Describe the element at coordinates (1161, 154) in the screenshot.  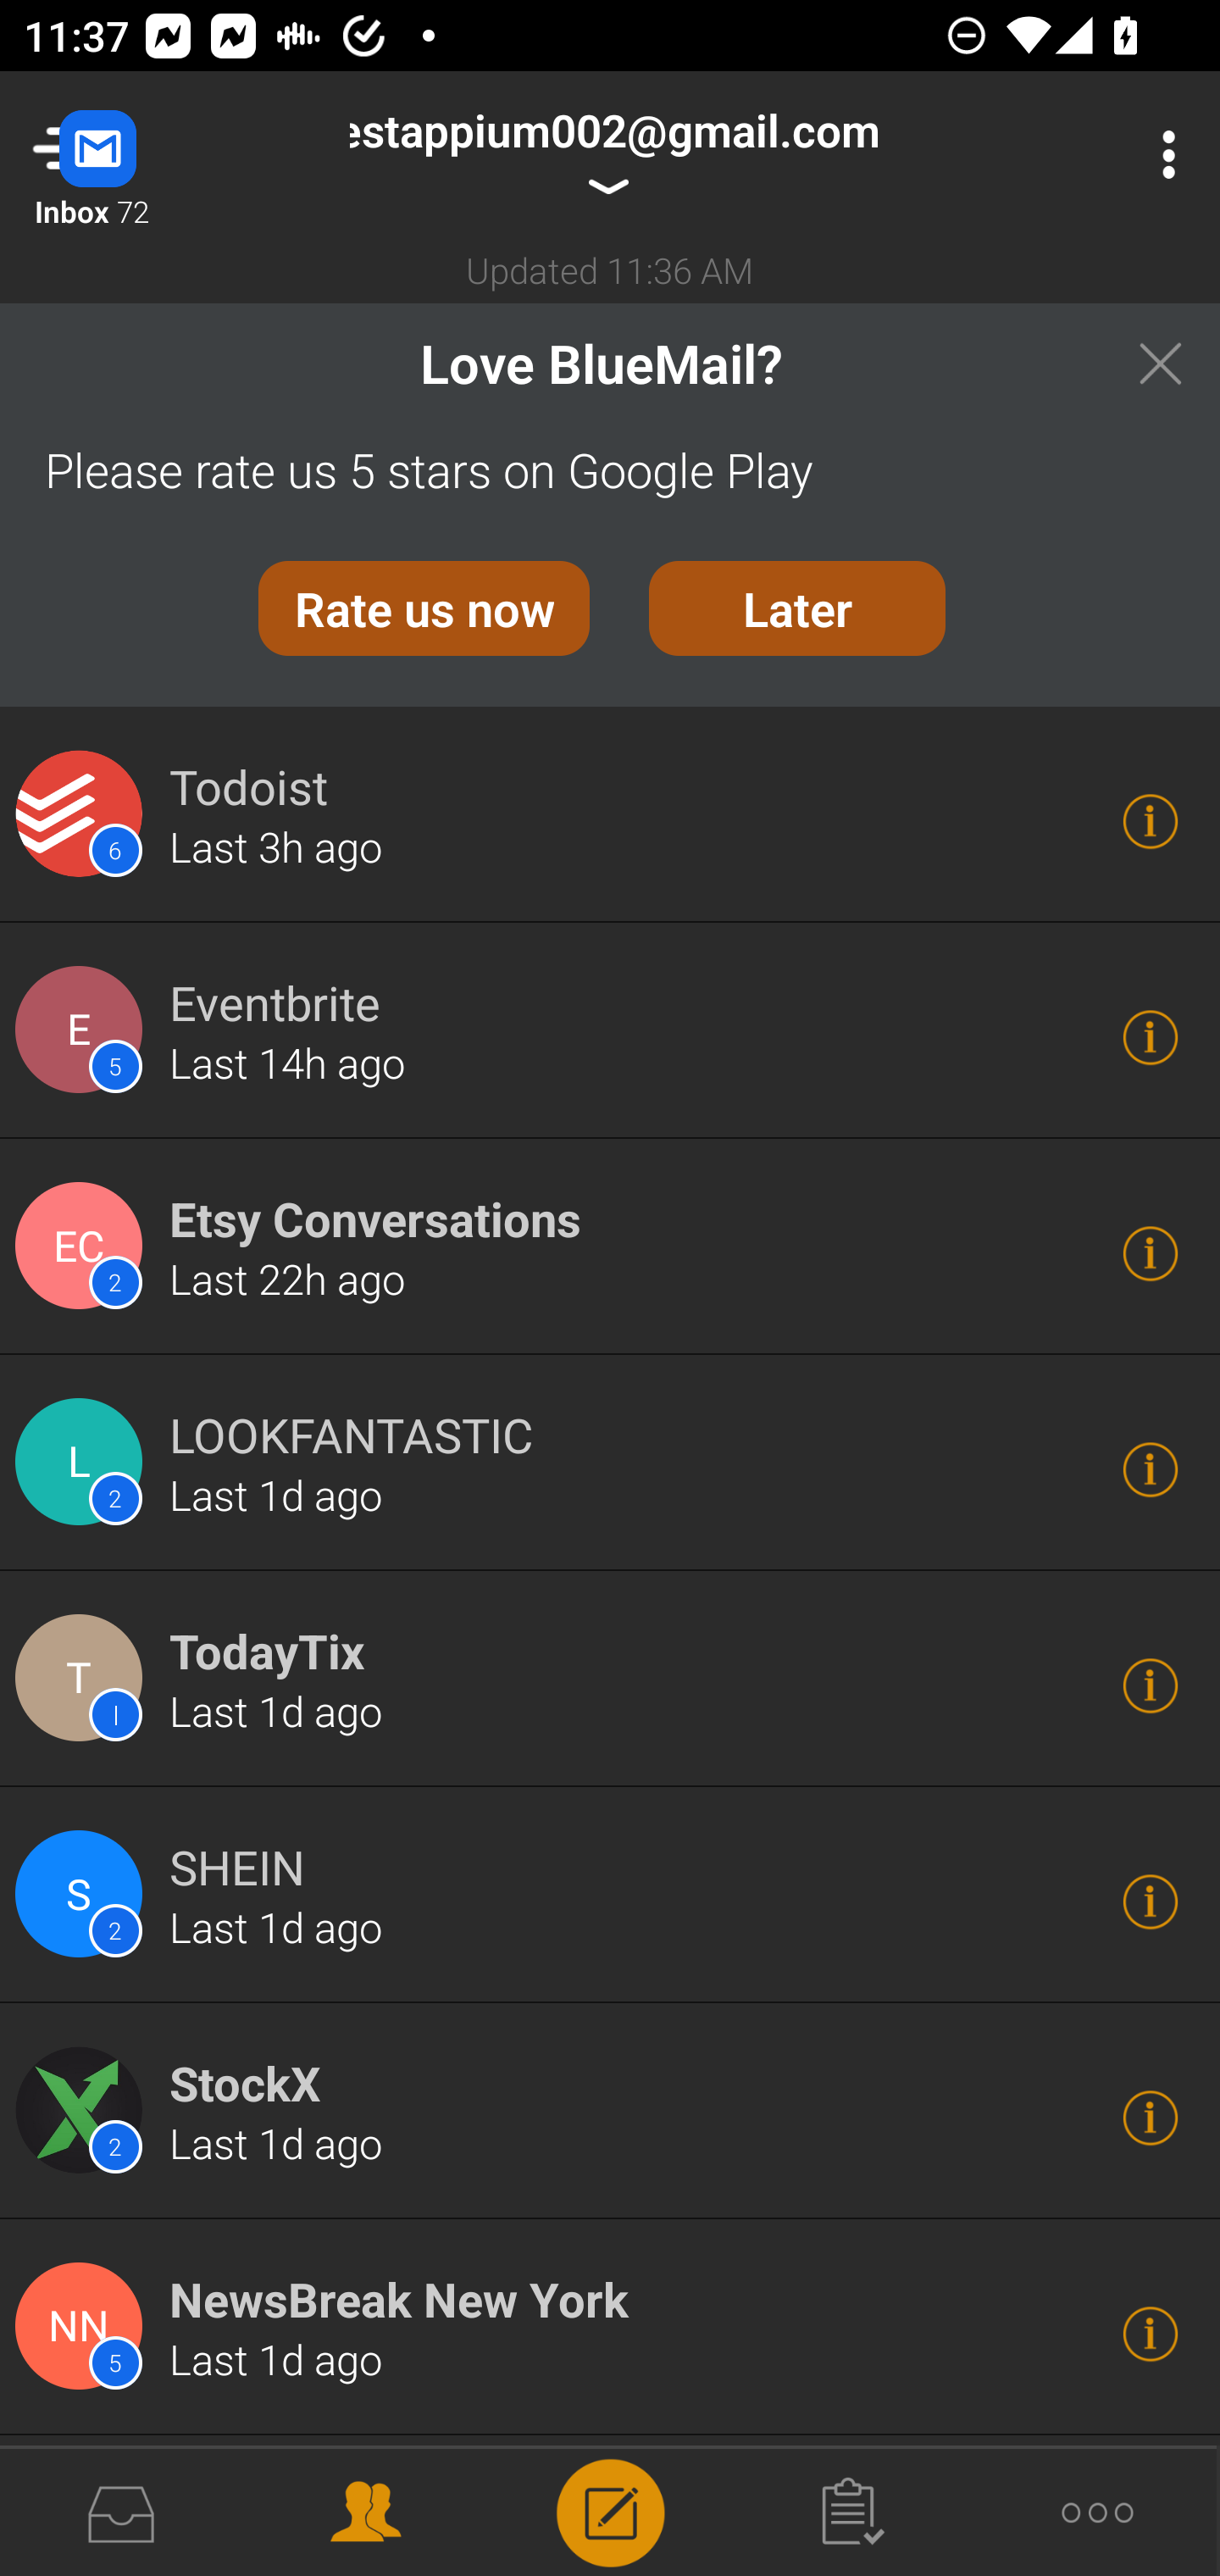
I see `More Options` at that location.